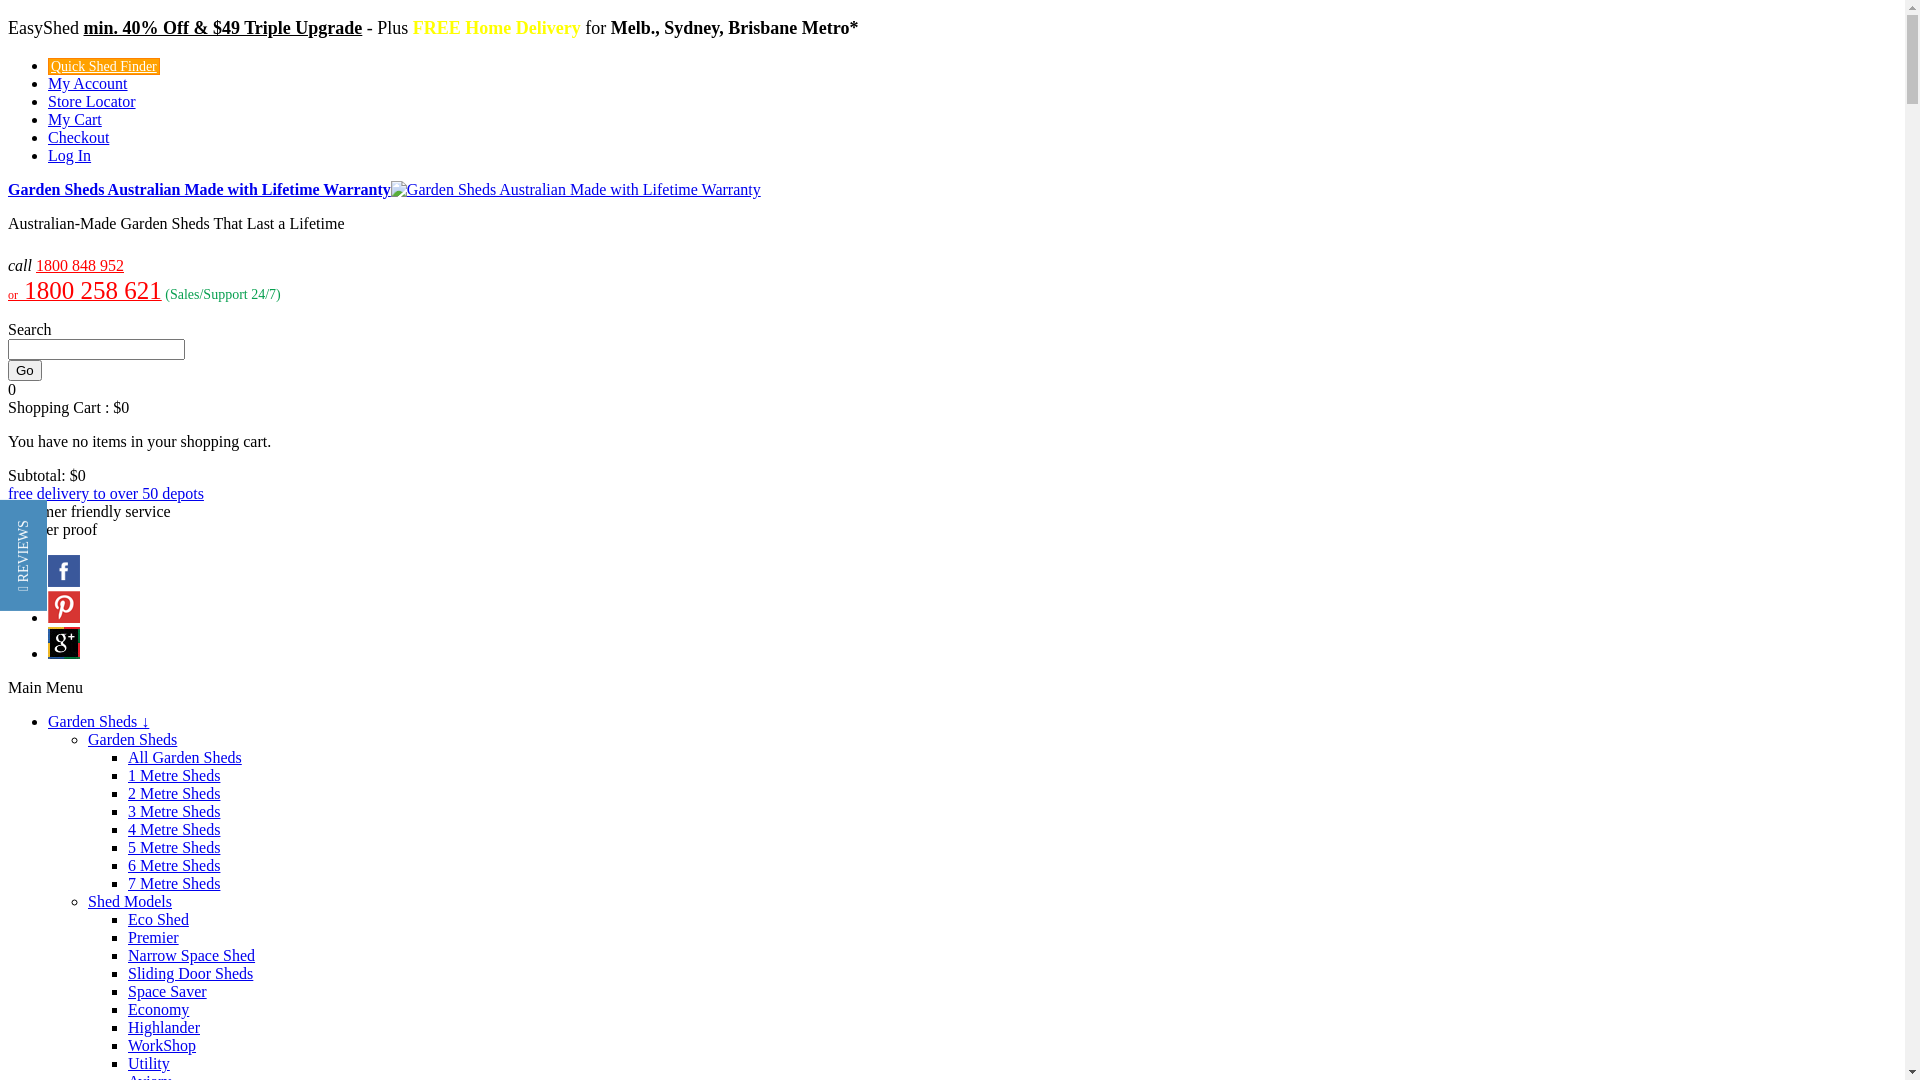  I want to click on Narrow Space Shed, so click(192, 956).